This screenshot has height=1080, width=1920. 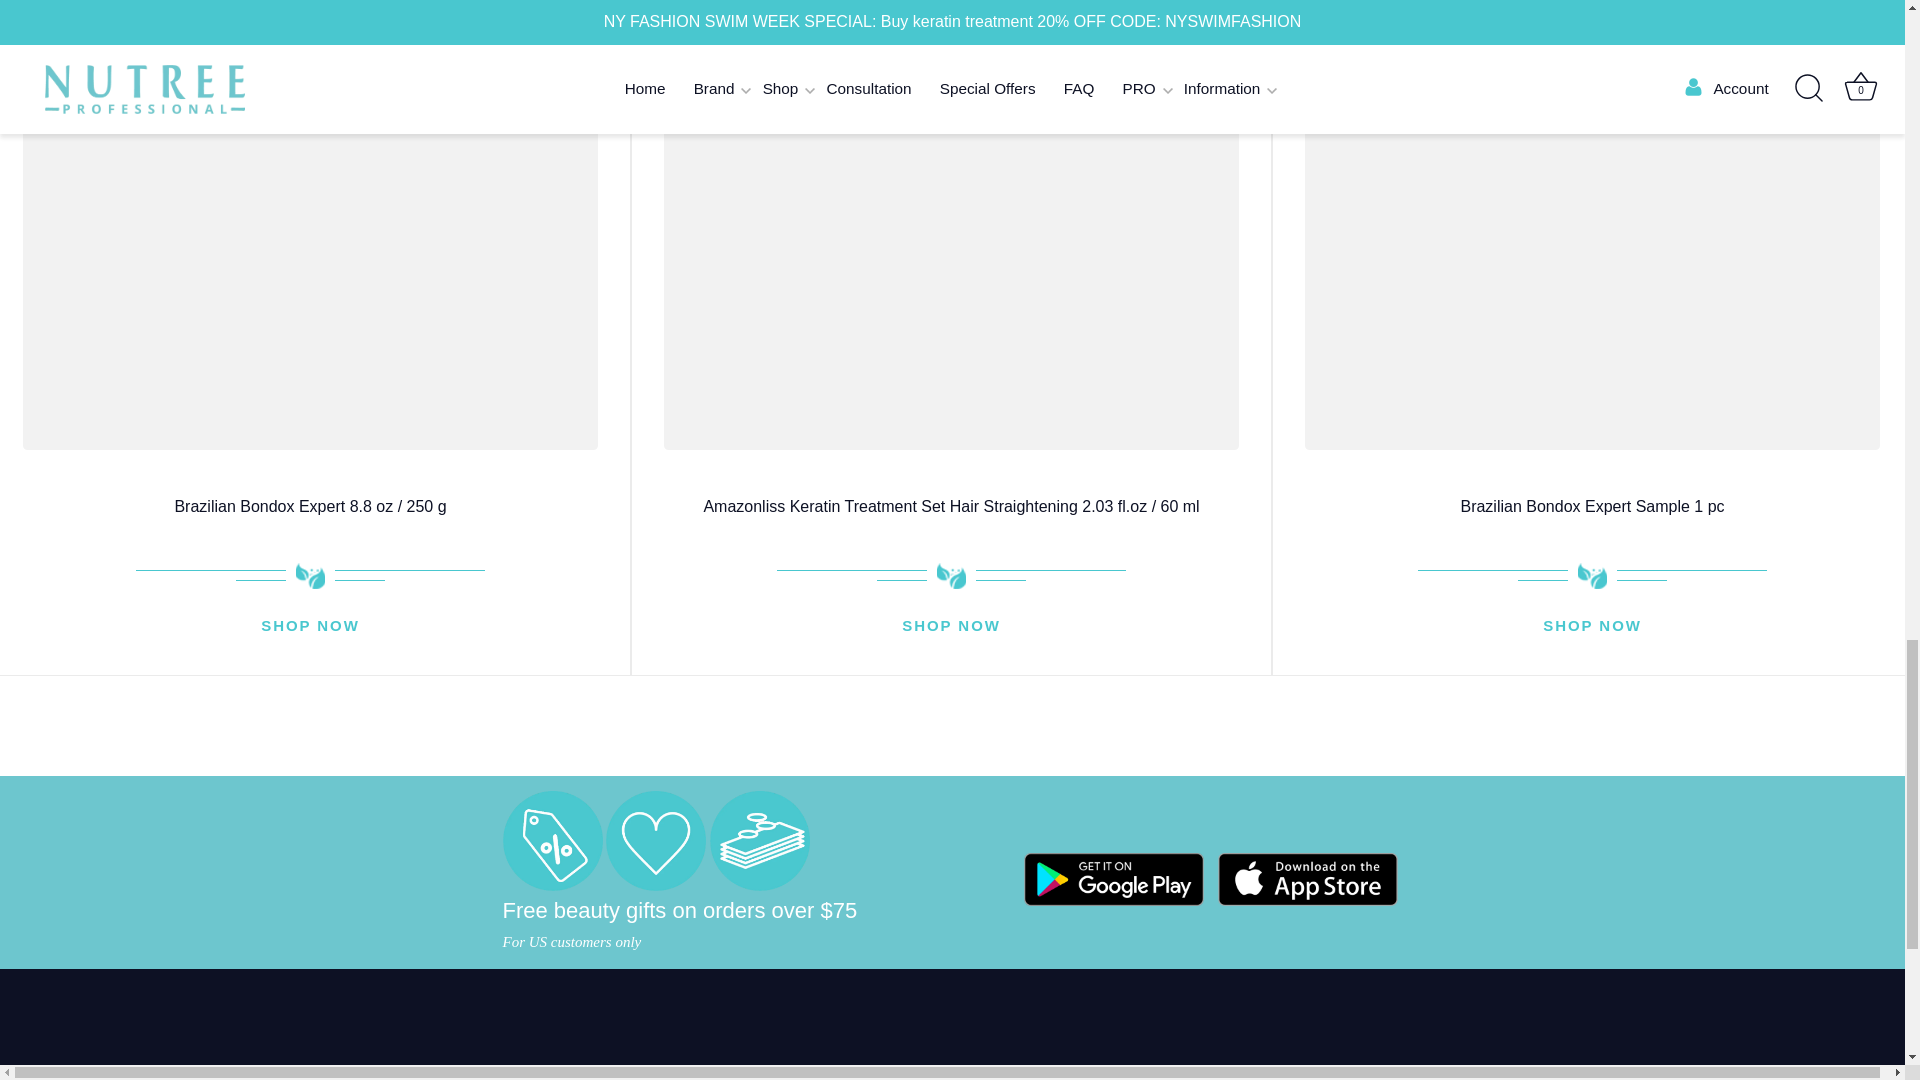 I want to click on Shop Now, so click(x=1592, y=626).